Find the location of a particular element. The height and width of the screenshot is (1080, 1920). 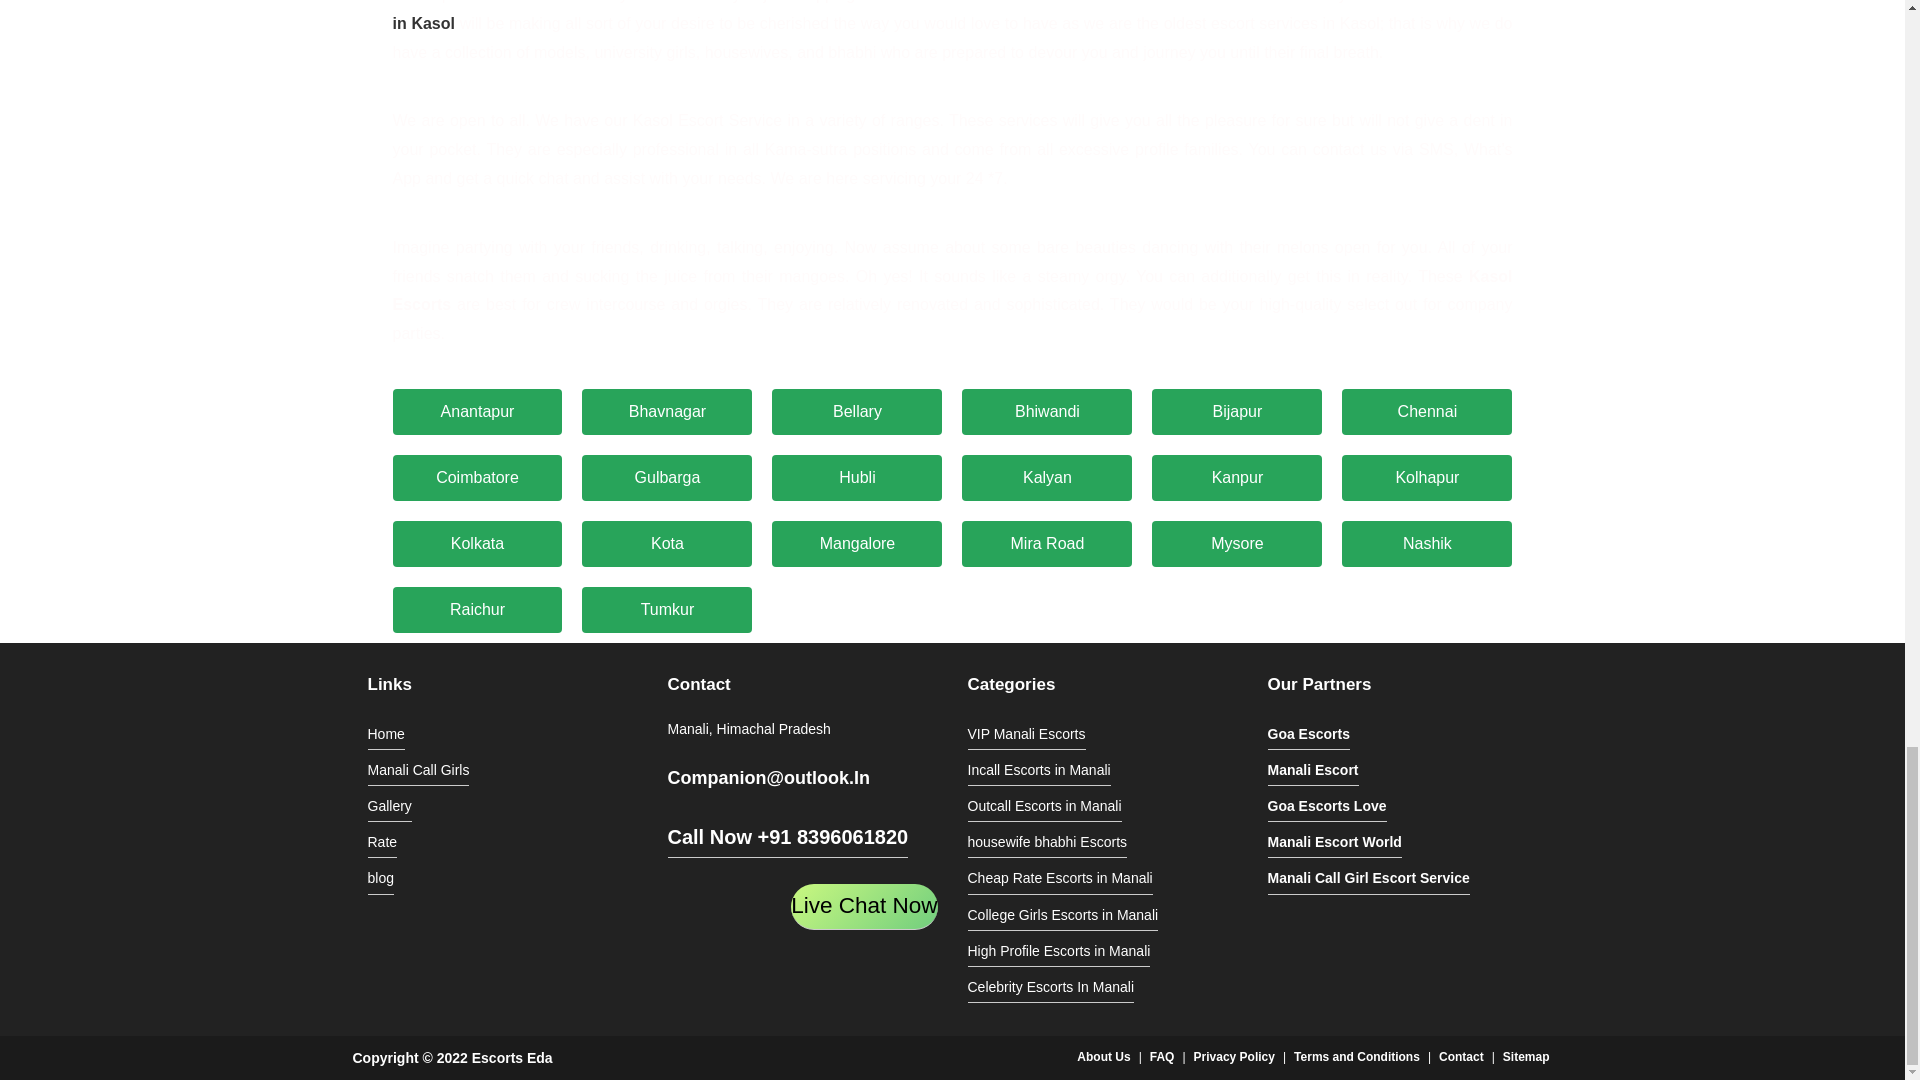

Manali Call Girls is located at coordinates (419, 771).